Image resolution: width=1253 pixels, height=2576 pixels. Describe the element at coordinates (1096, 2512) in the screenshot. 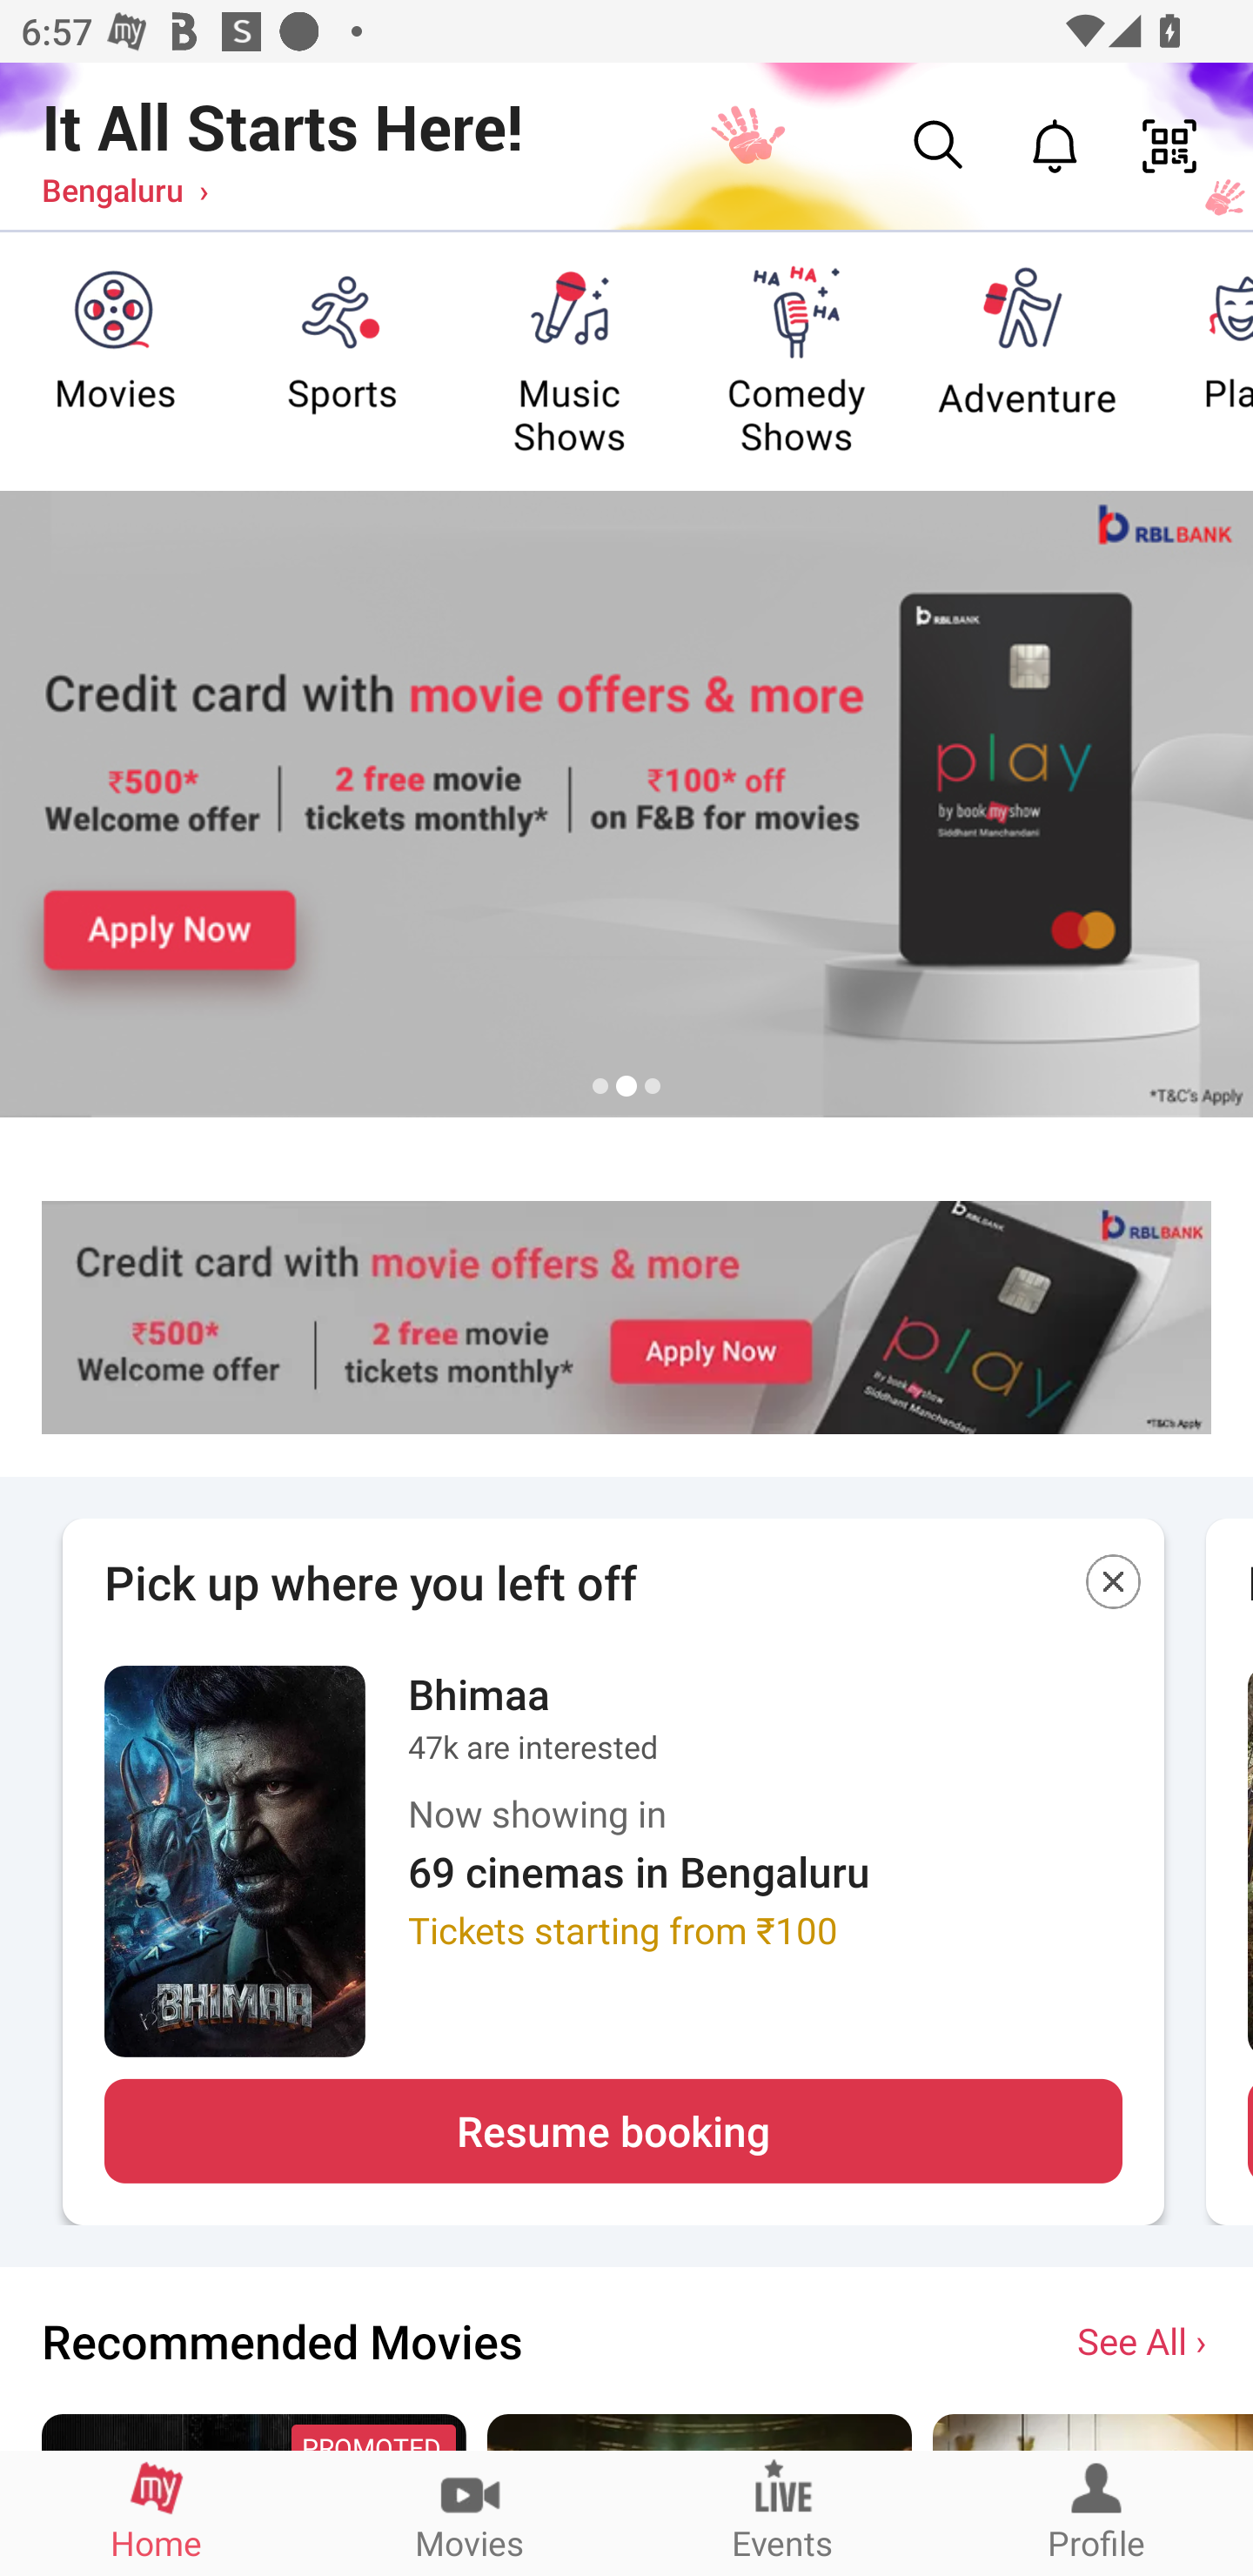

I see `Profile` at that location.